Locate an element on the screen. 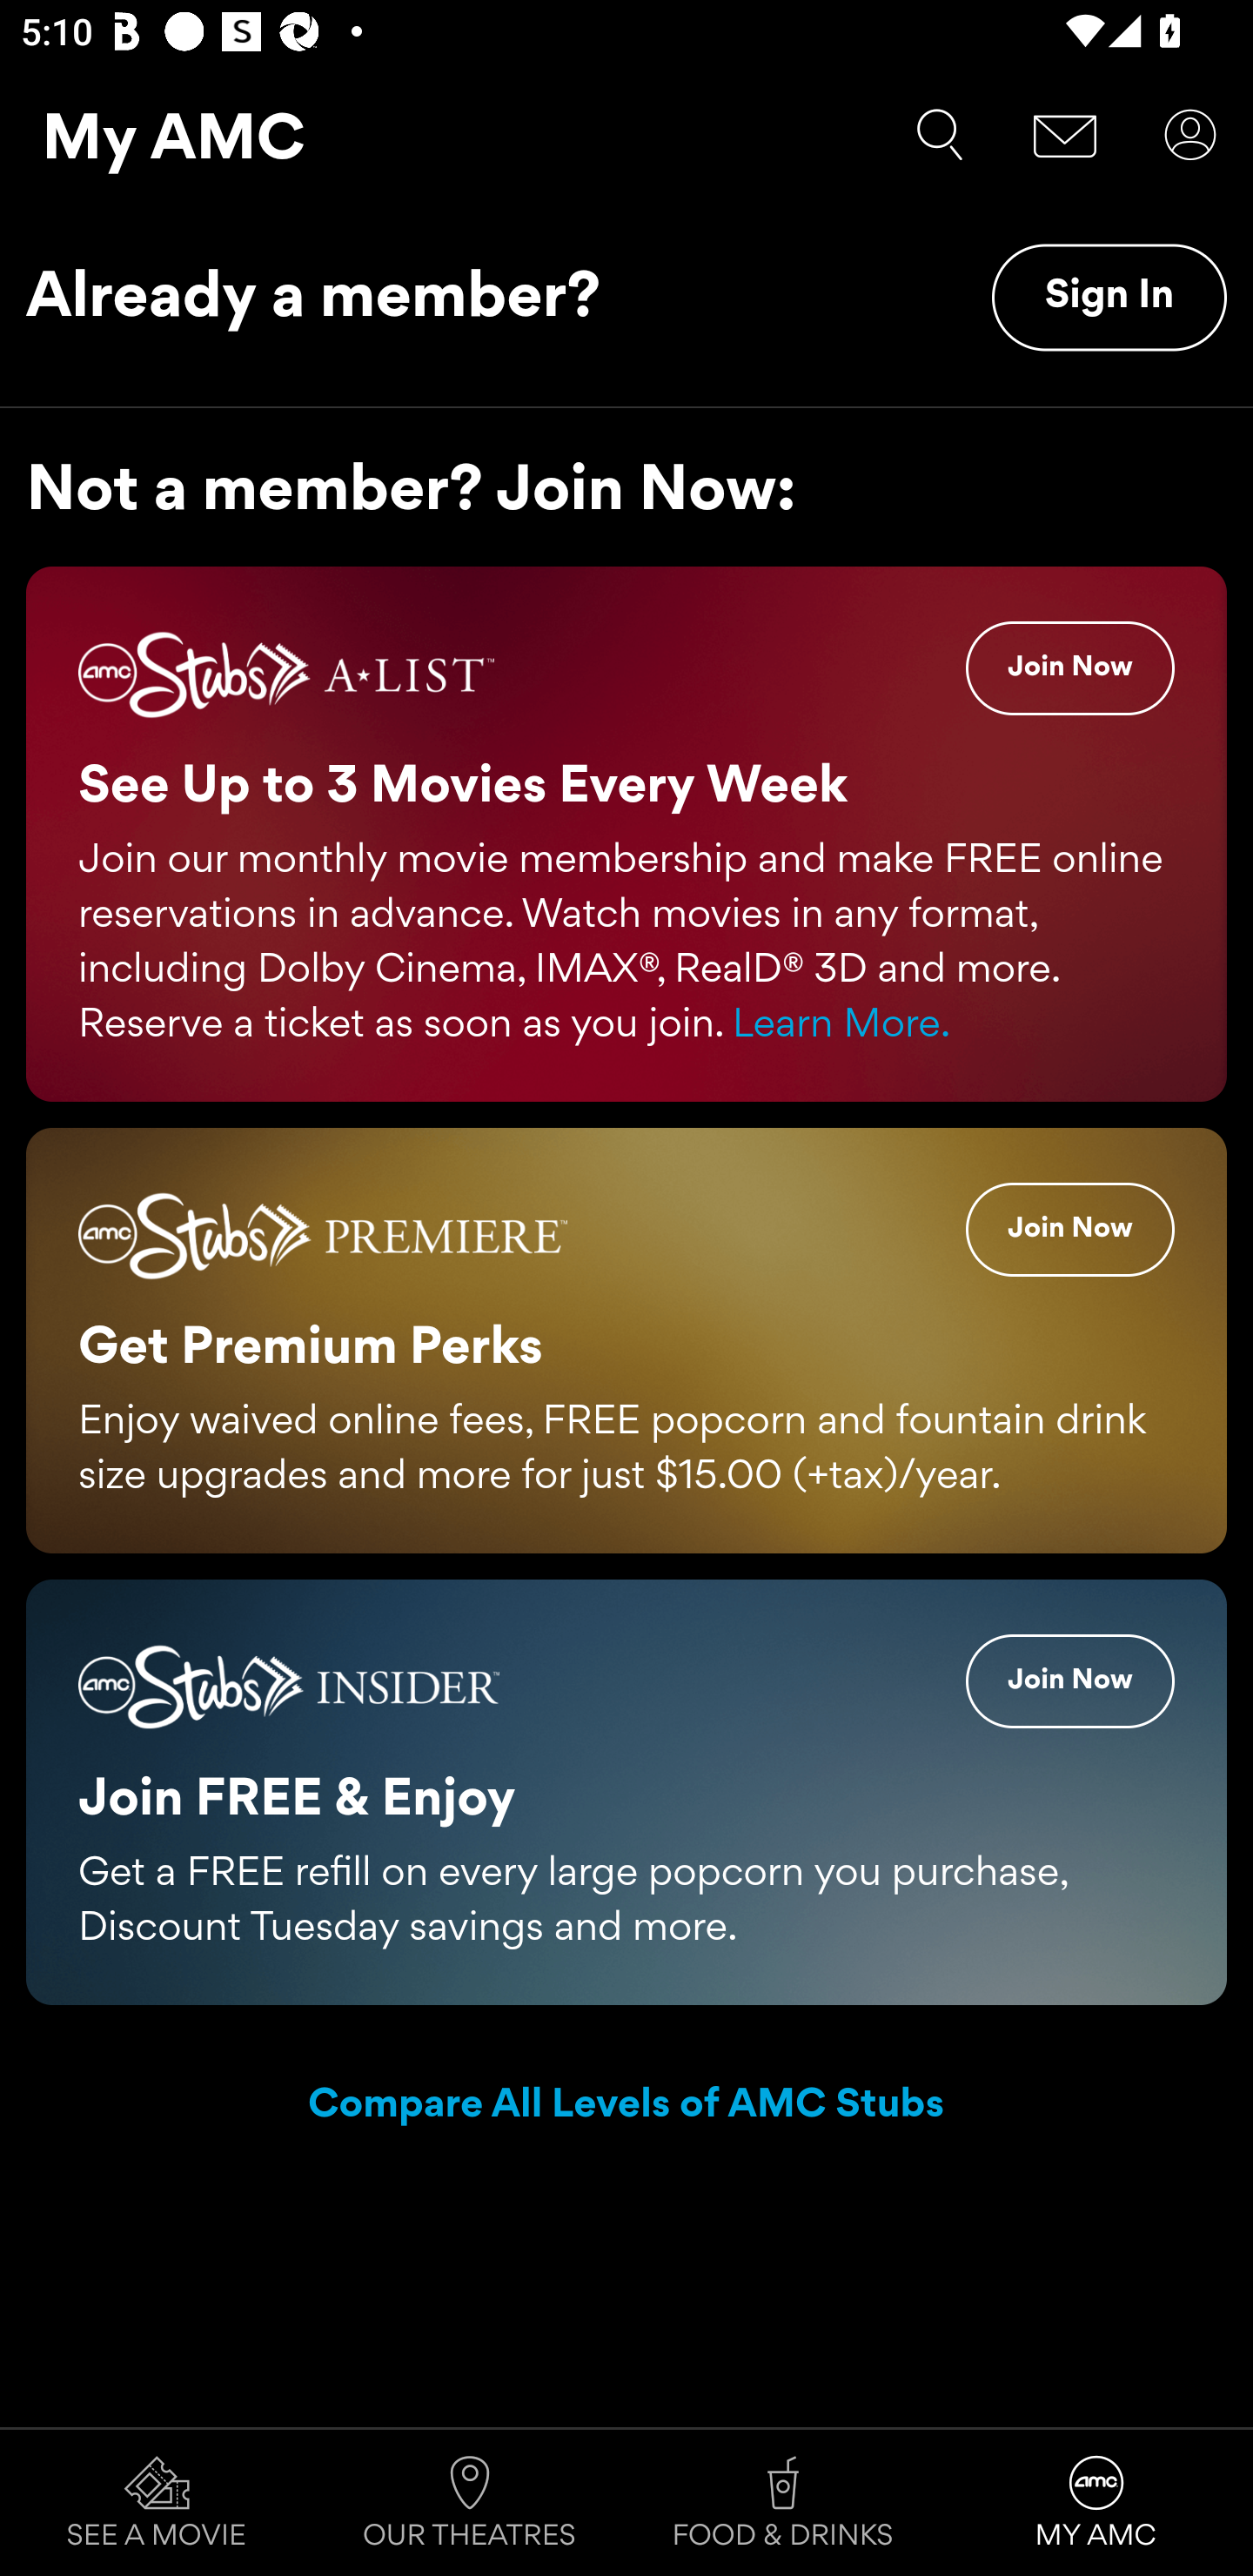  OUR THEATRES
Tab 2 of 4 is located at coordinates (470, 2503).